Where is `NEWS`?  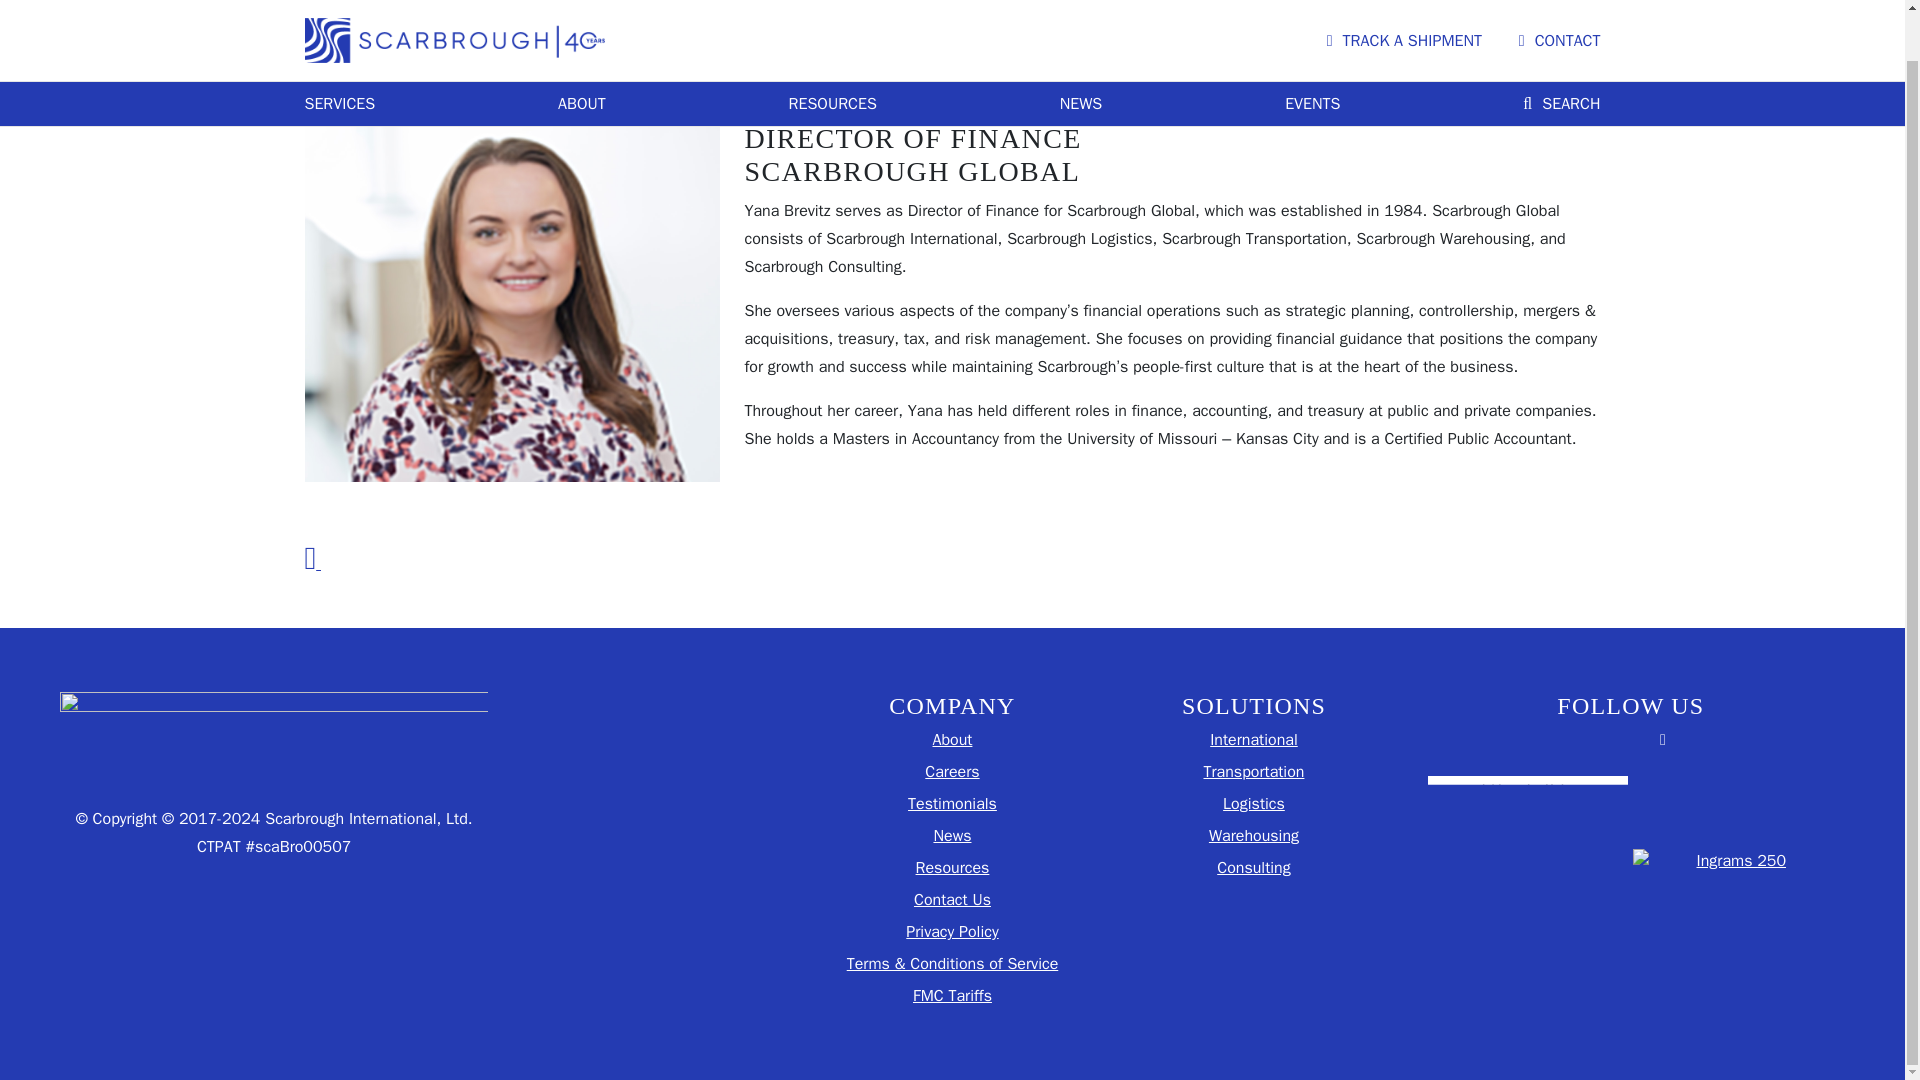
NEWS is located at coordinates (1080, 54).